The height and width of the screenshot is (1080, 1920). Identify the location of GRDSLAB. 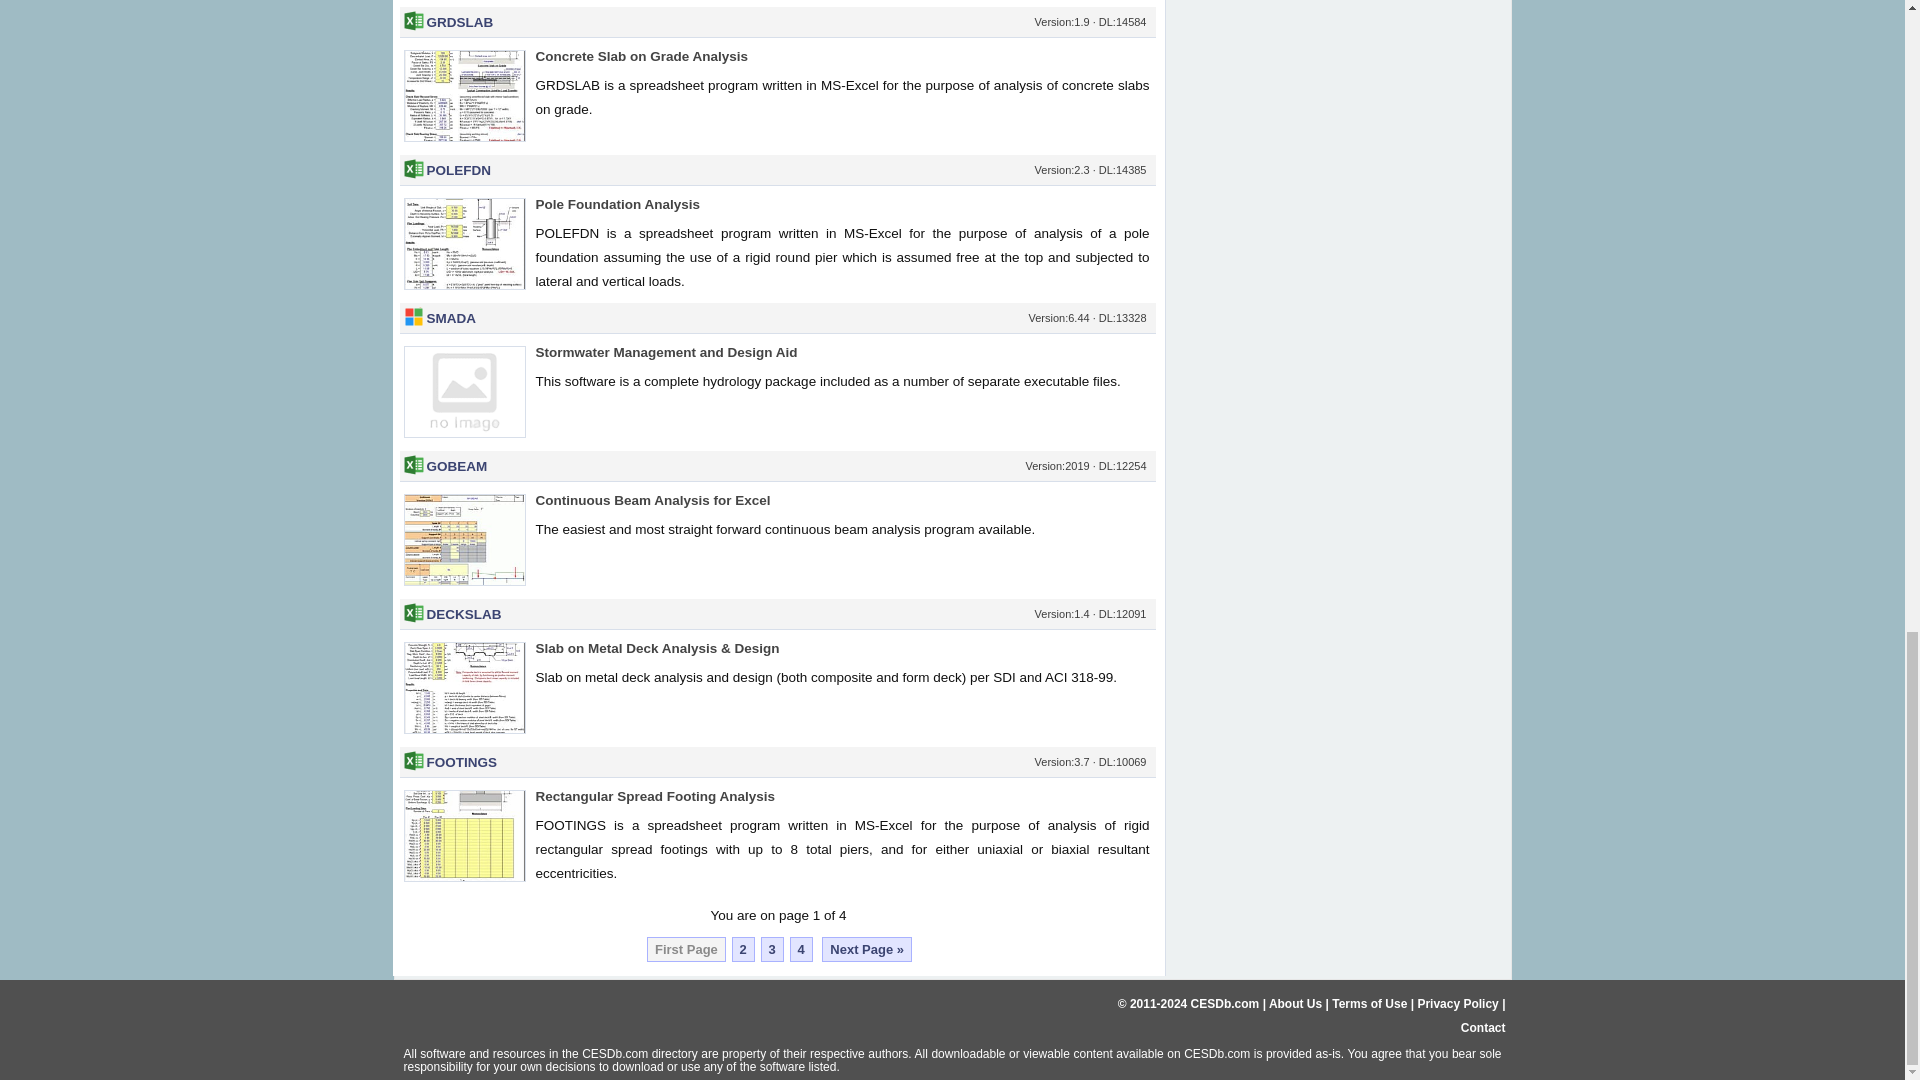
(460, 22).